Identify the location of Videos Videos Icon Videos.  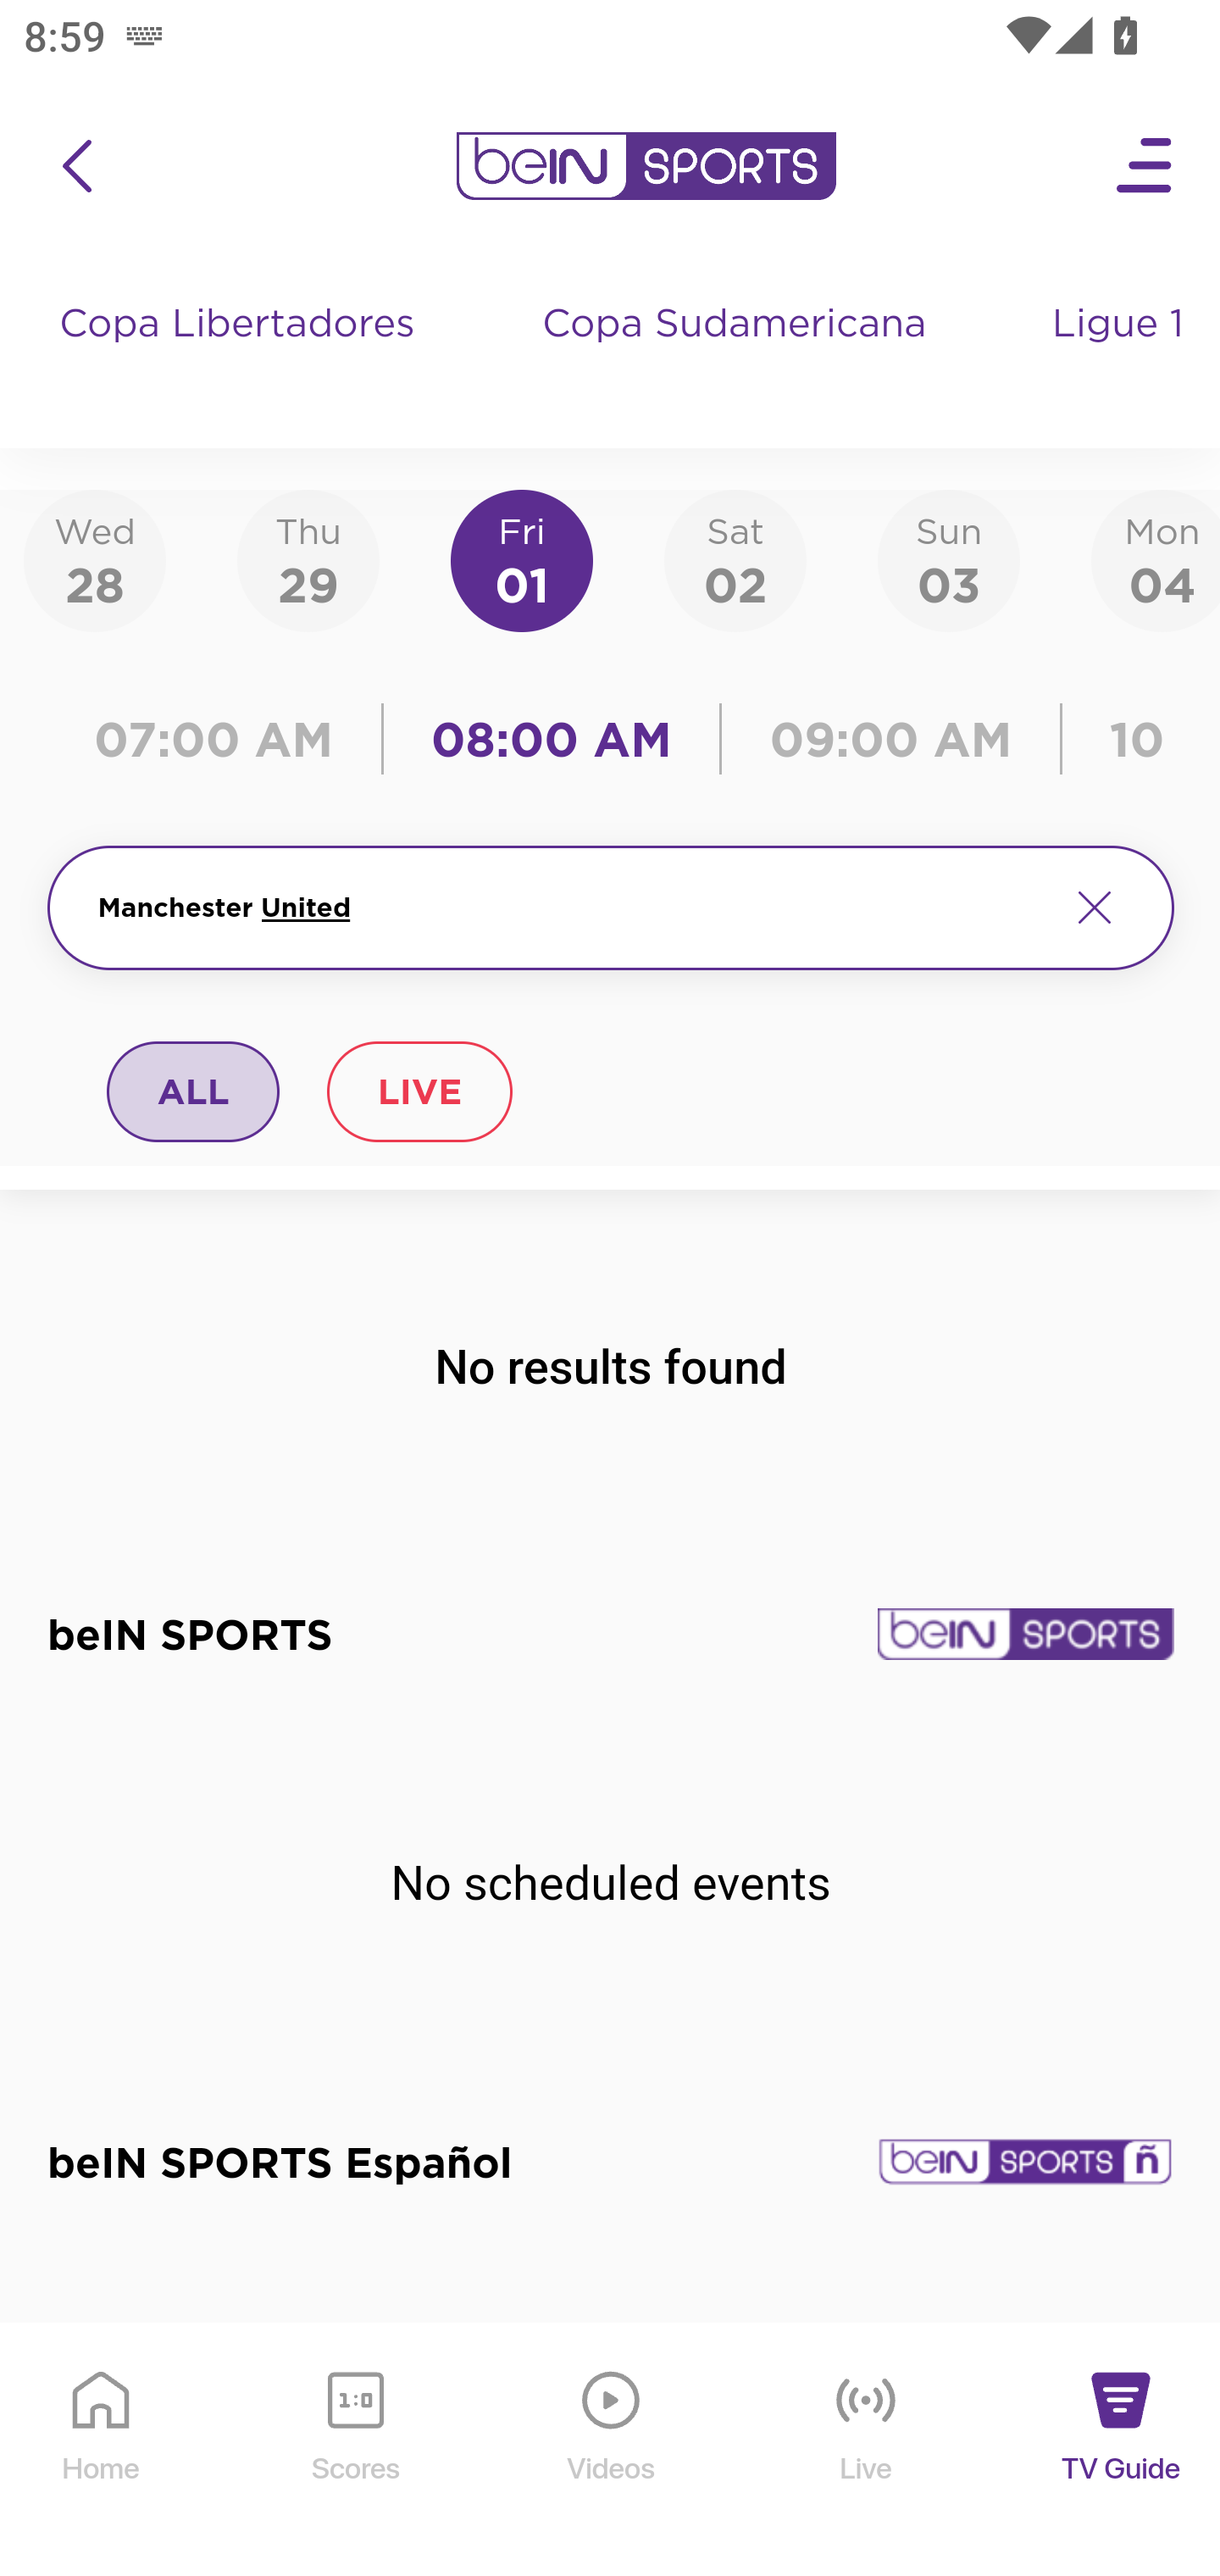
(612, 2451).